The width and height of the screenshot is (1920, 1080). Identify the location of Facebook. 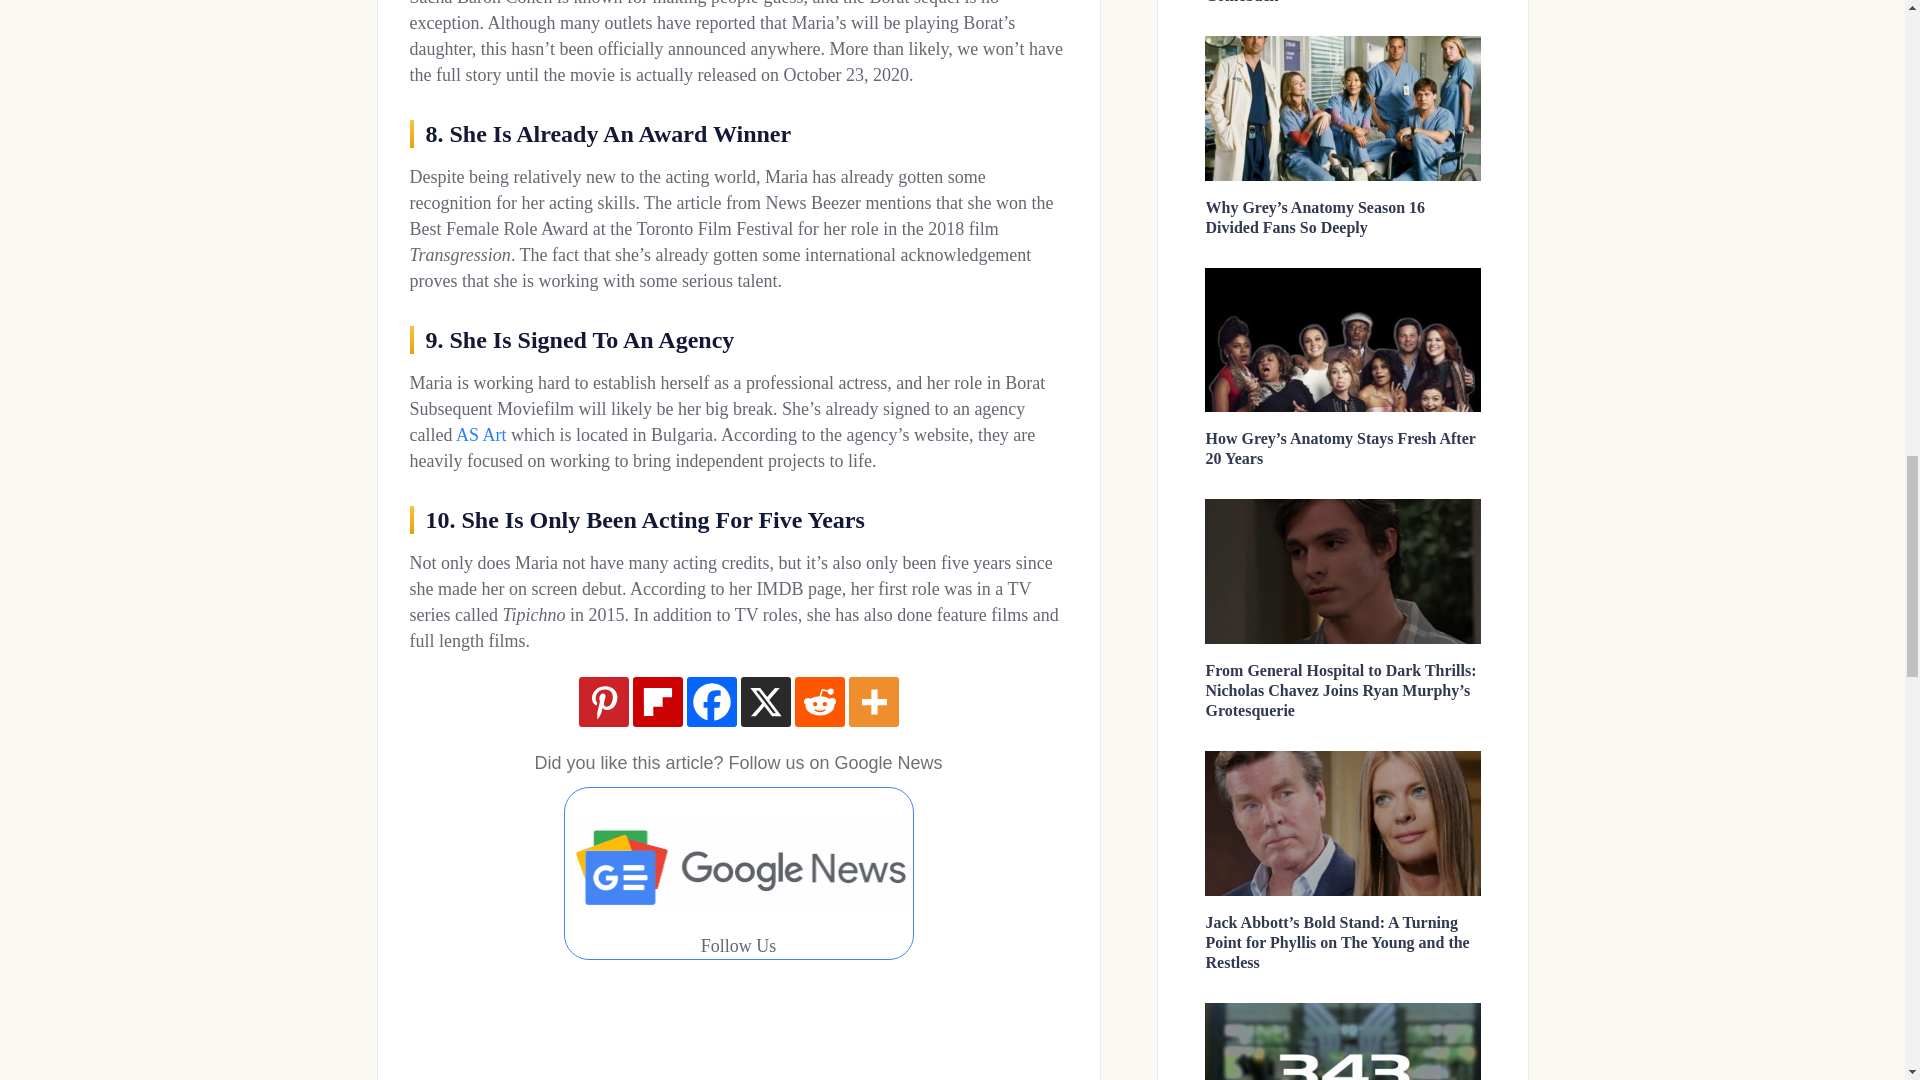
(710, 702).